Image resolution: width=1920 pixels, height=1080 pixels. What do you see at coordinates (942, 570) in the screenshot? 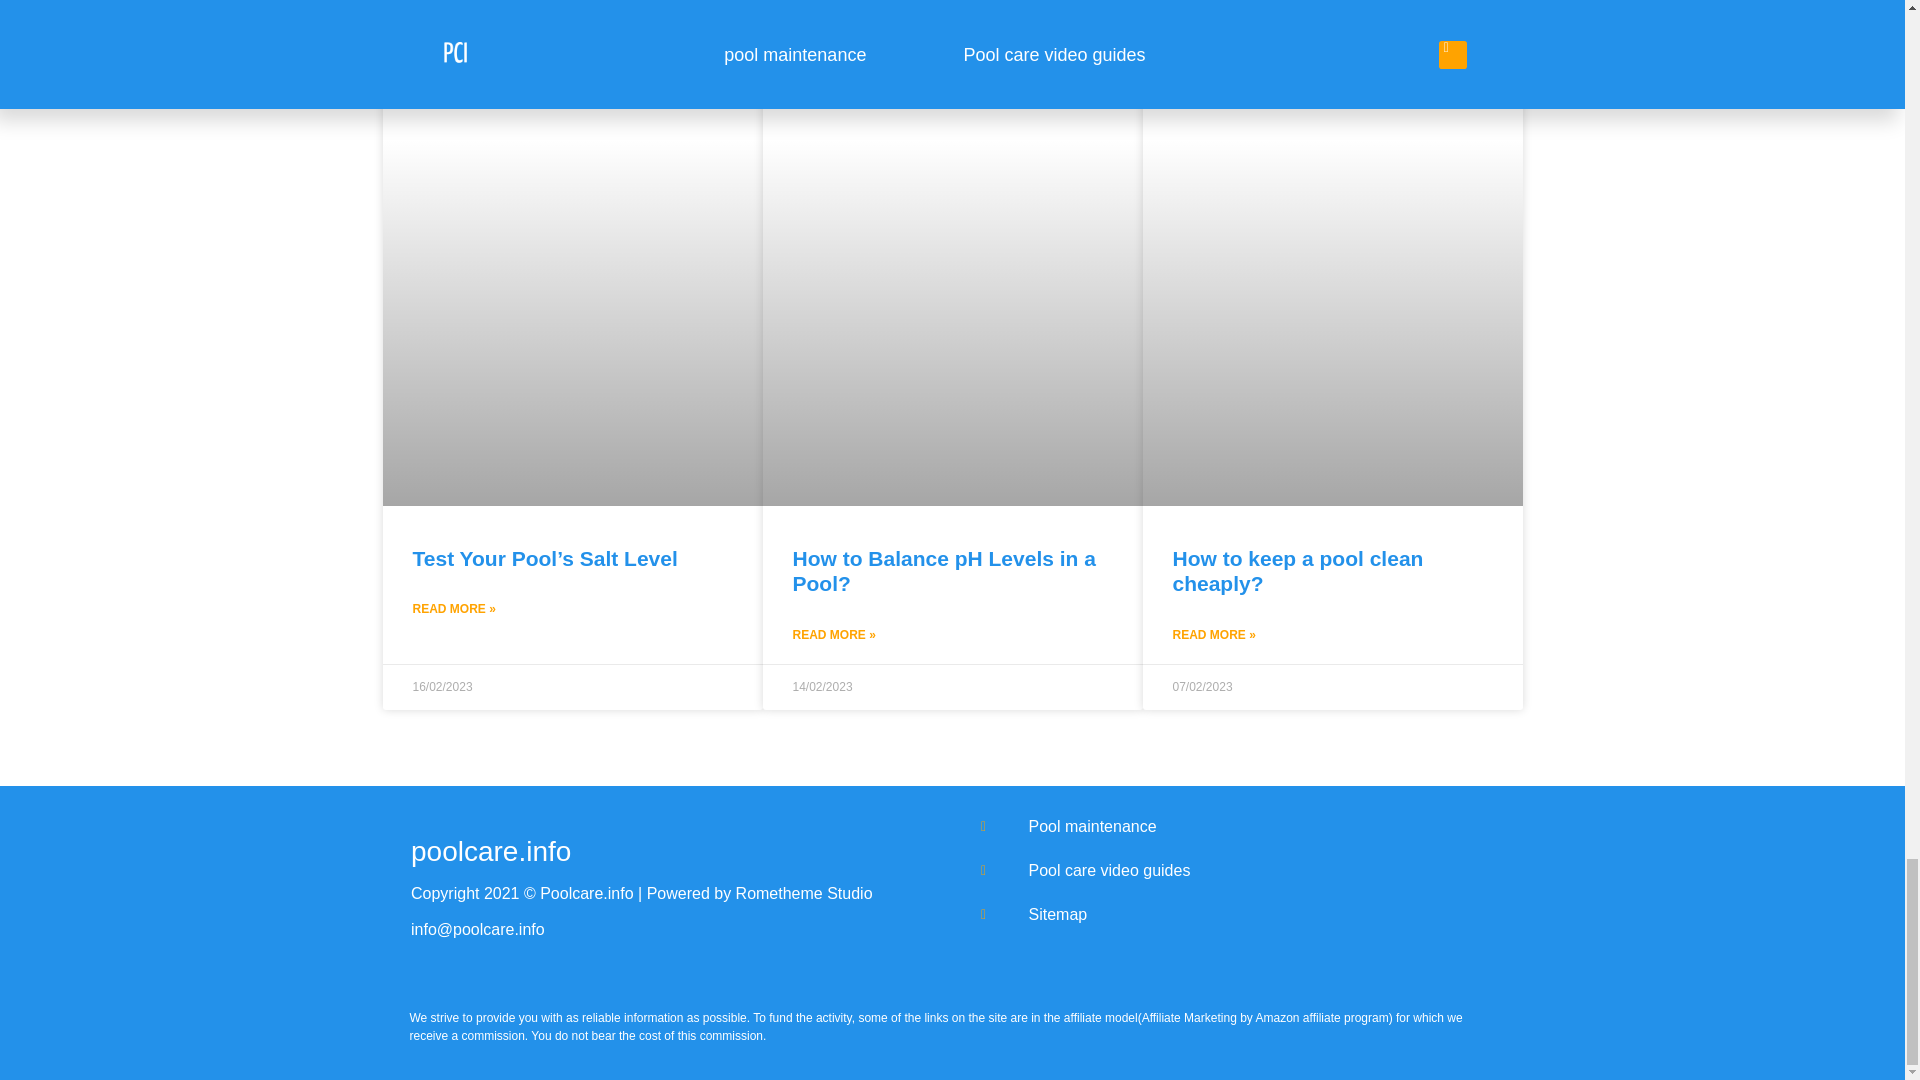
I see `How to Balance pH Levels in a Pool?` at bounding box center [942, 570].